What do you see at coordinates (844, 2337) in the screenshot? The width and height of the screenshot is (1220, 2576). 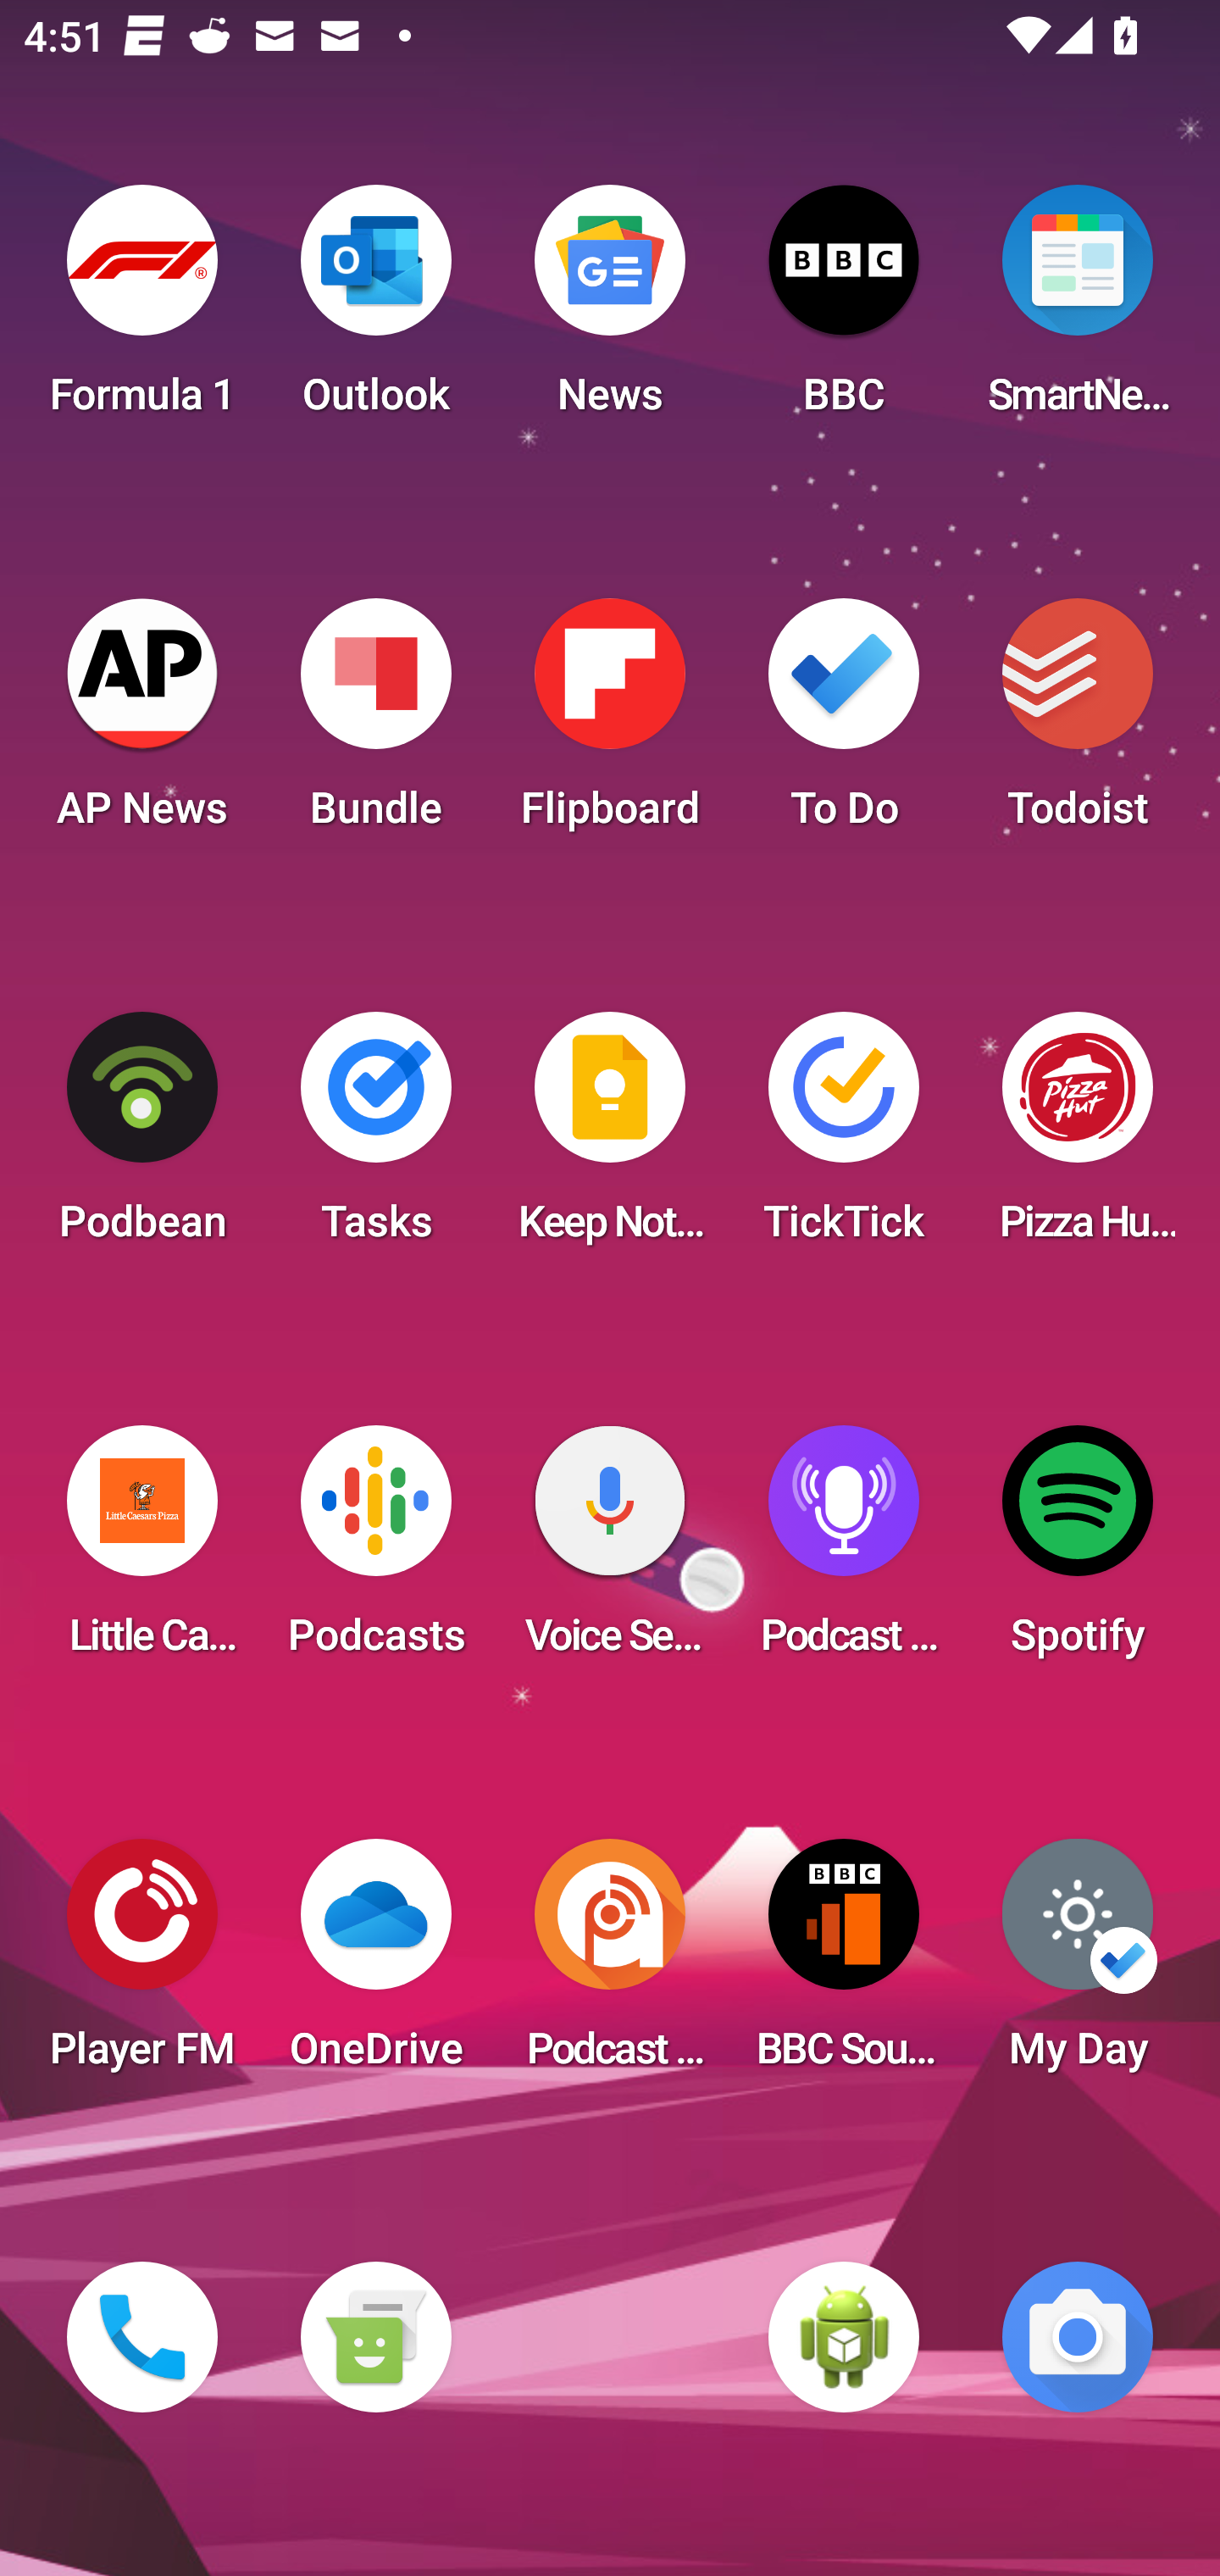 I see `WebView Browser Tester` at bounding box center [844, 2337].